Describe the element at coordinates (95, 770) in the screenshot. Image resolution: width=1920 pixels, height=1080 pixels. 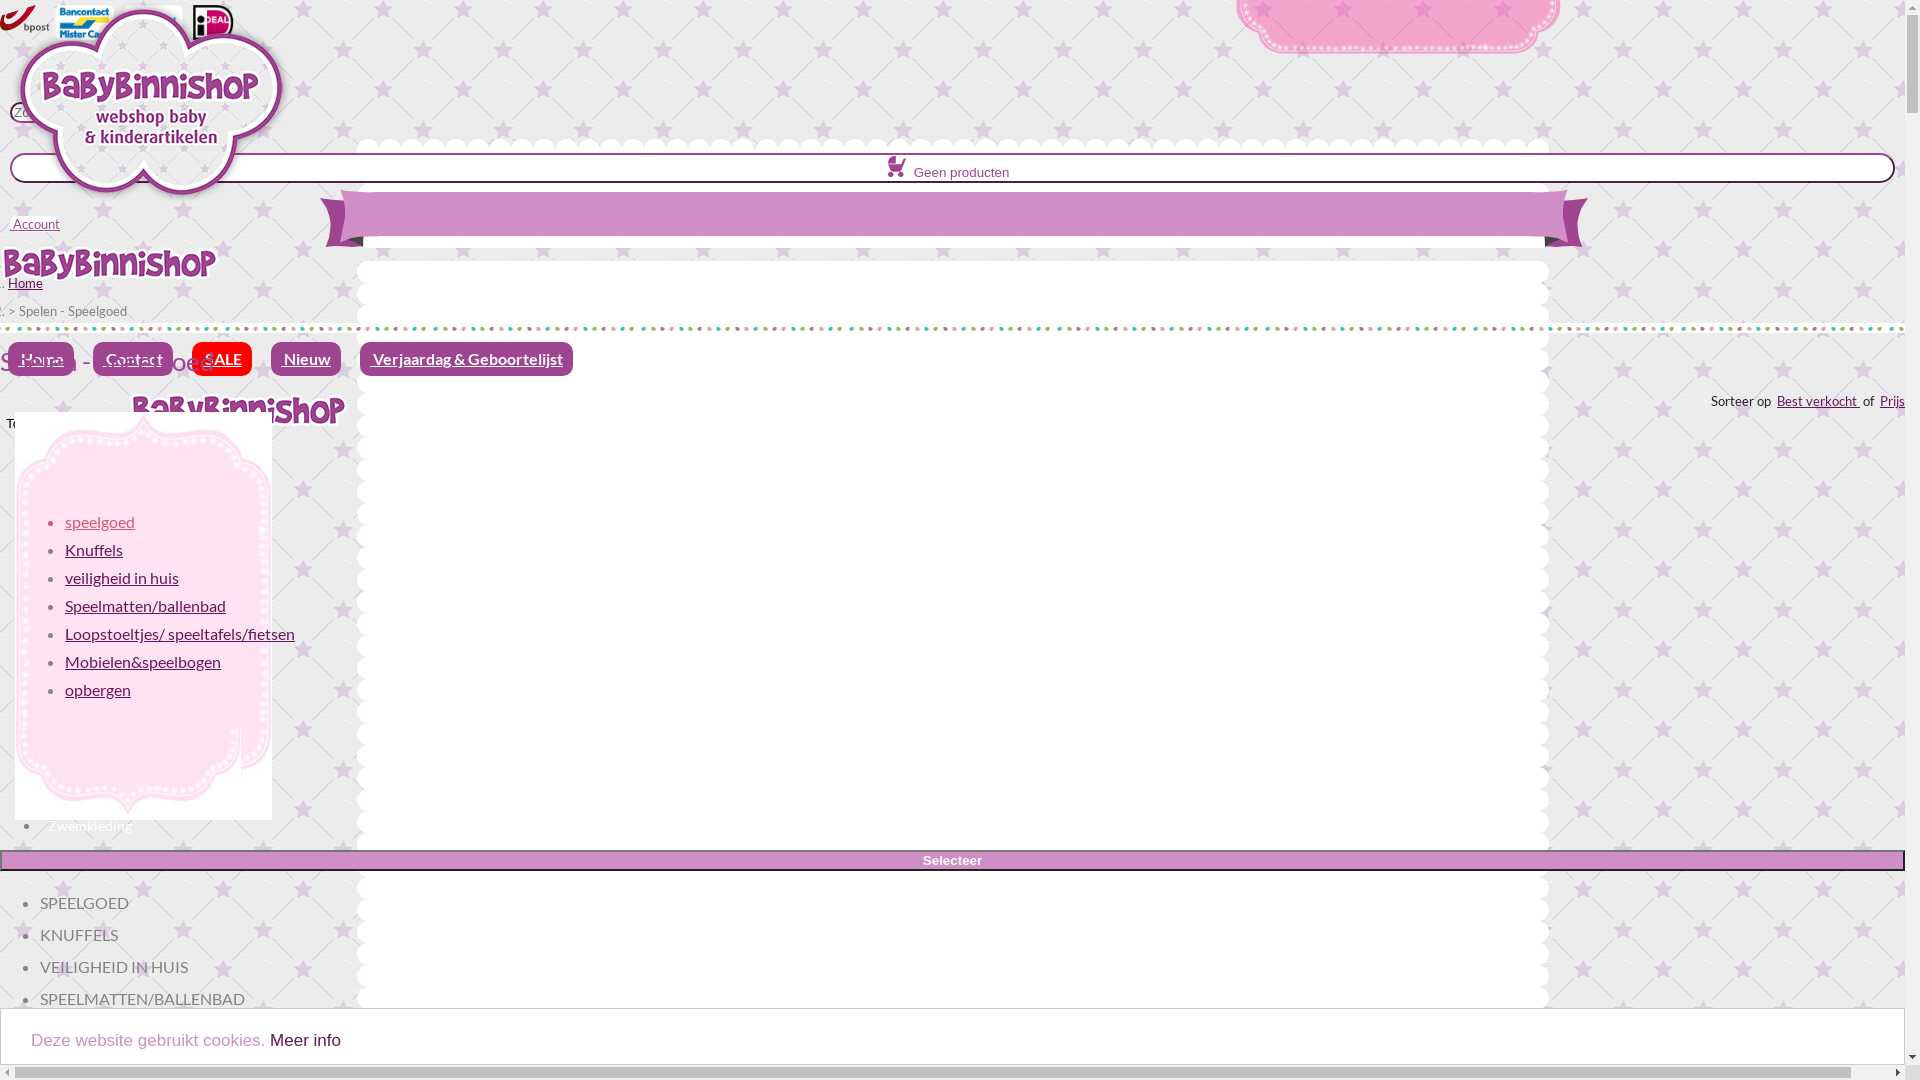
I see `Zomer & water` at that location.